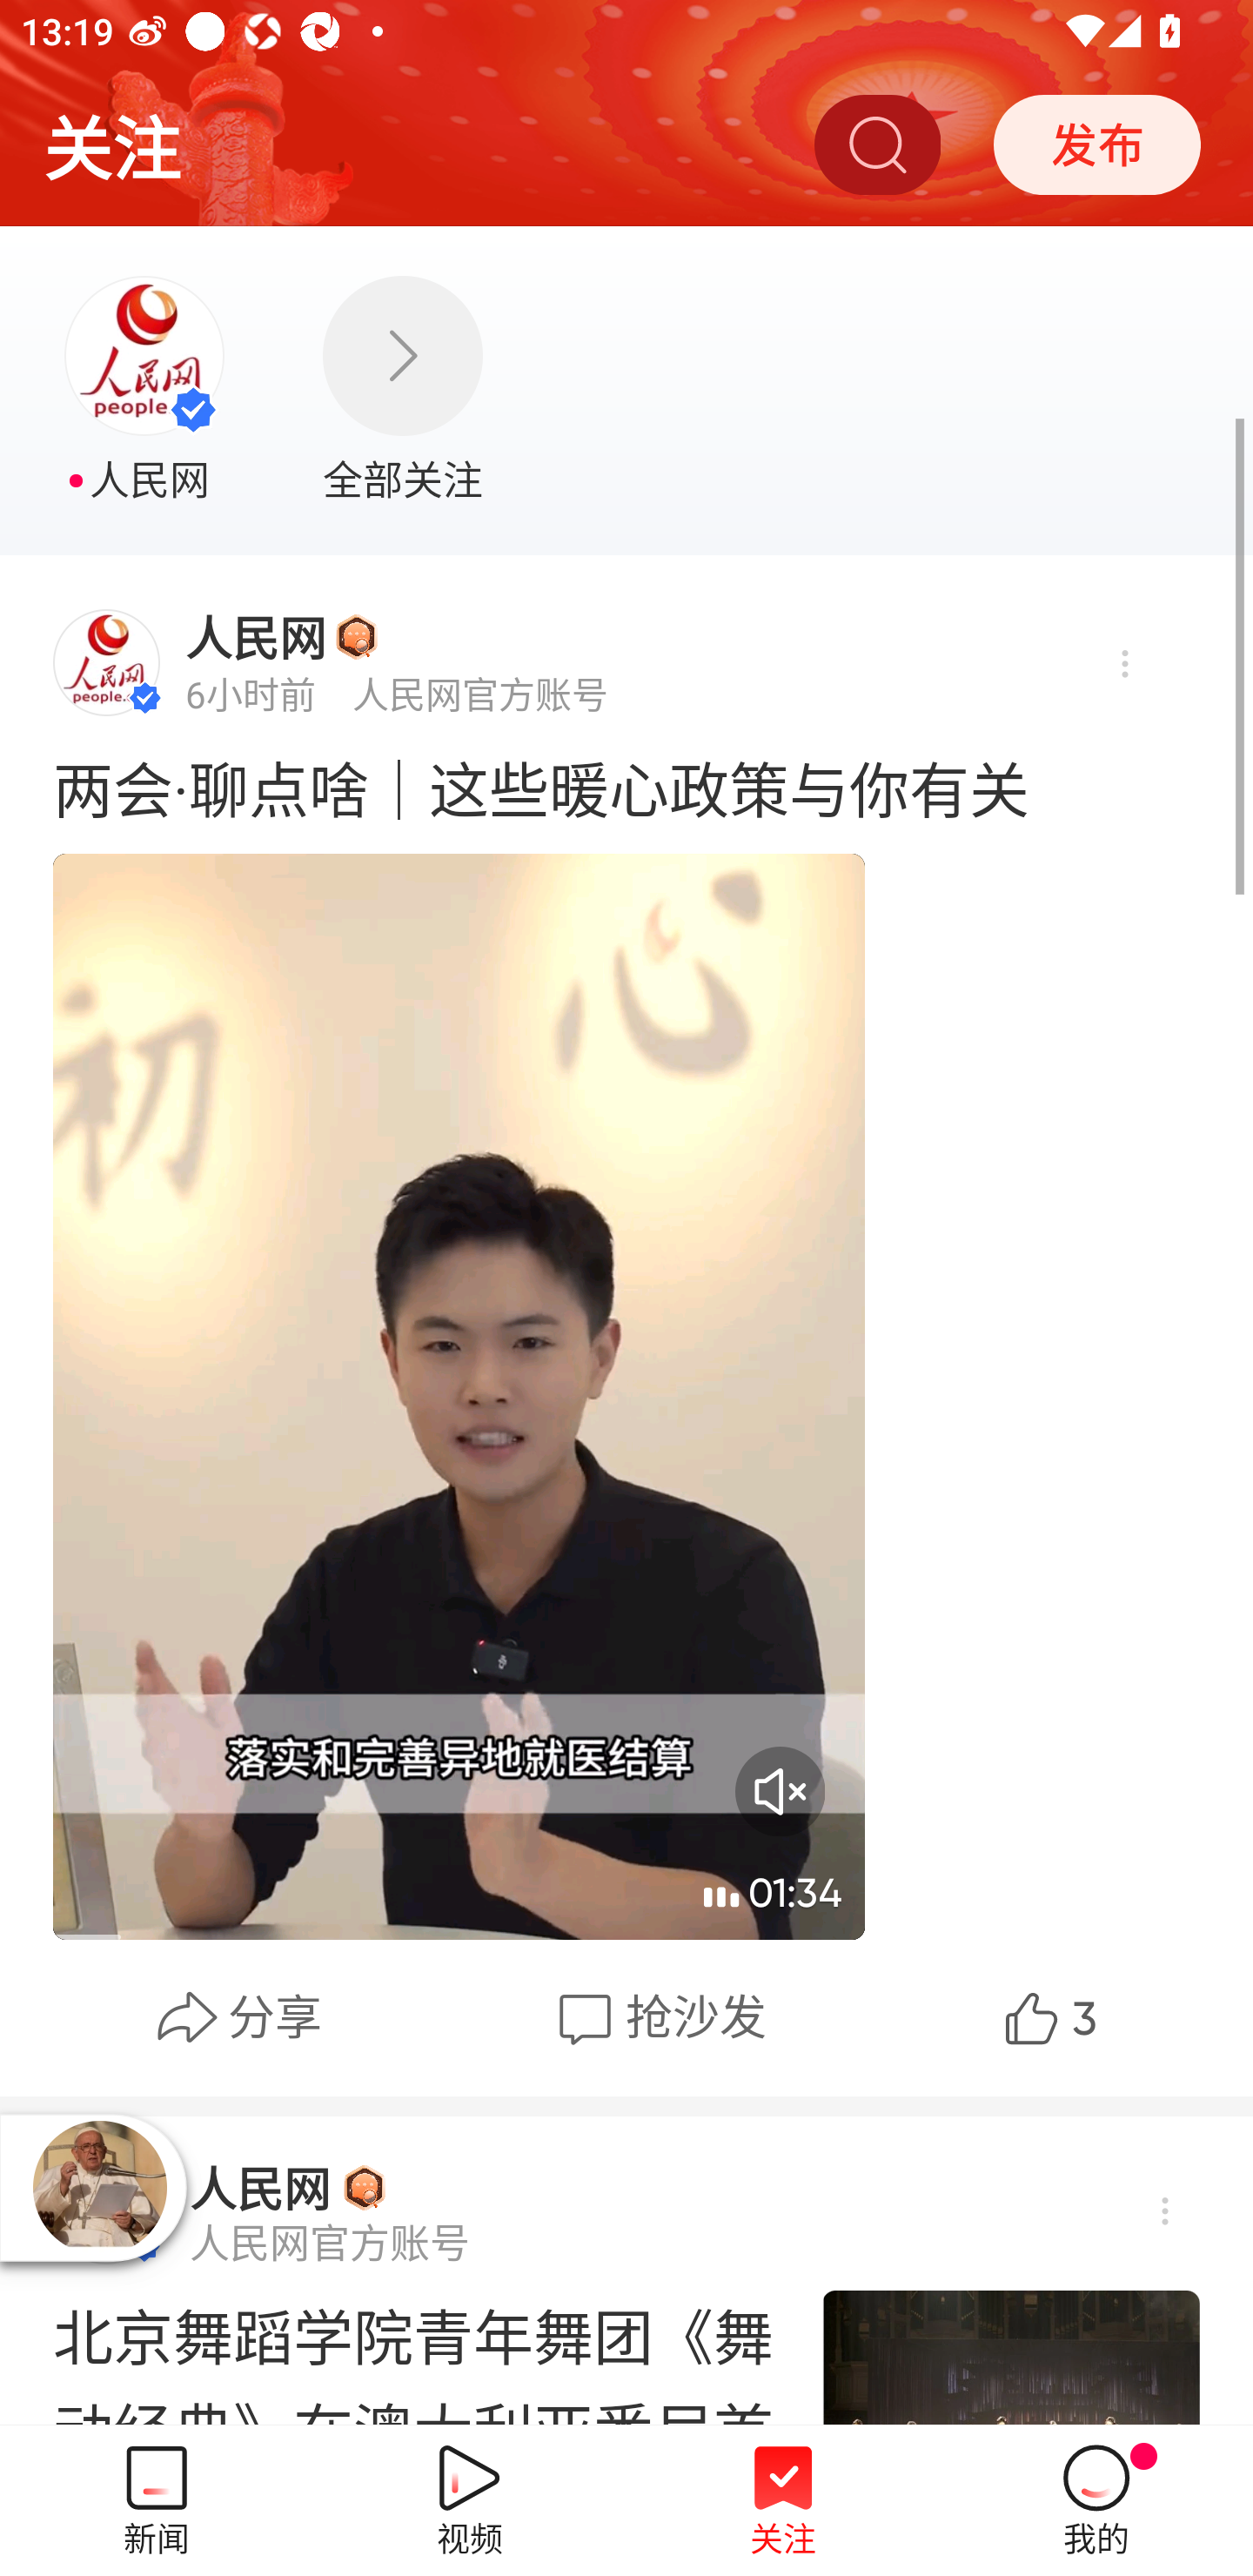 The width and height of the screenshot is (1253, 2576). Describe the element at coordinates (148, 392) in the screenshot. I see `人民网，可点击` at that location.